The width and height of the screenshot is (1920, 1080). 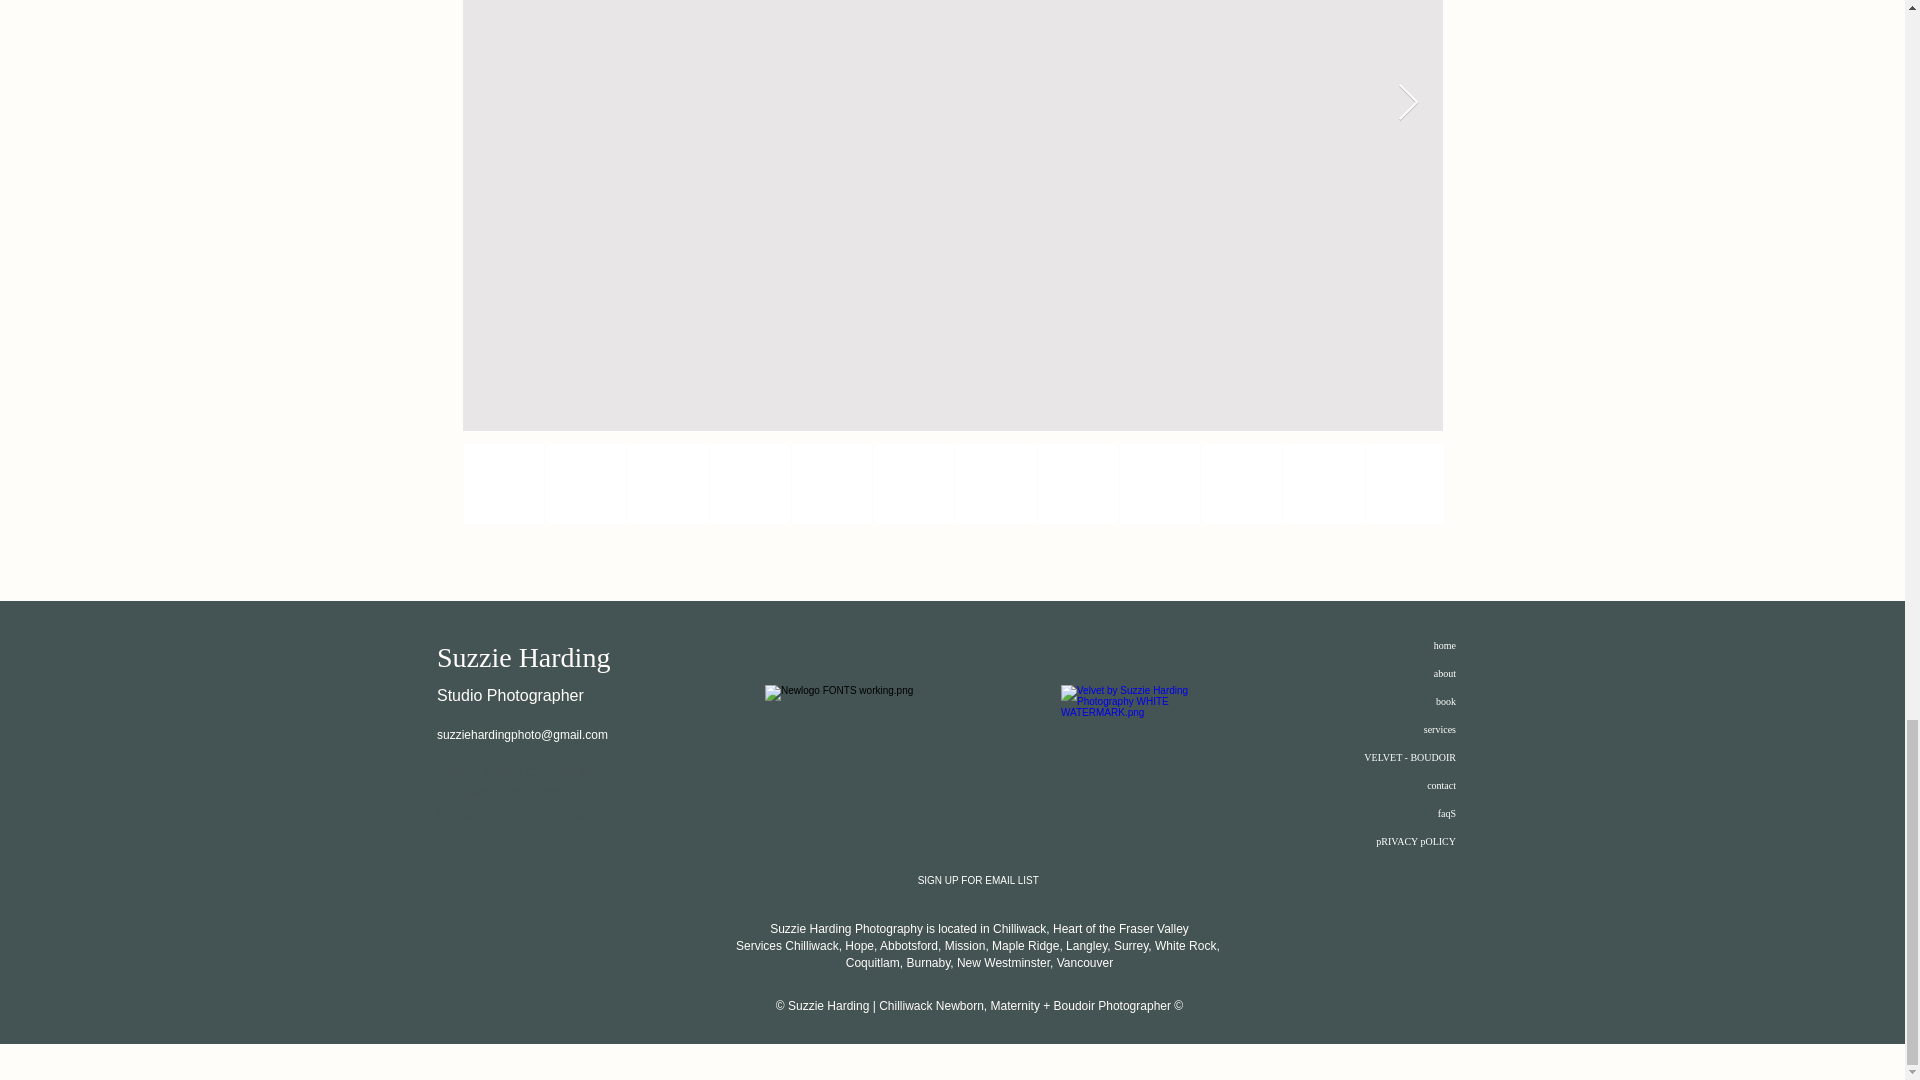 What do you see at coordinates (1440, 729) in the screenshot?
I see `services` at bounding box center [1440, 729].